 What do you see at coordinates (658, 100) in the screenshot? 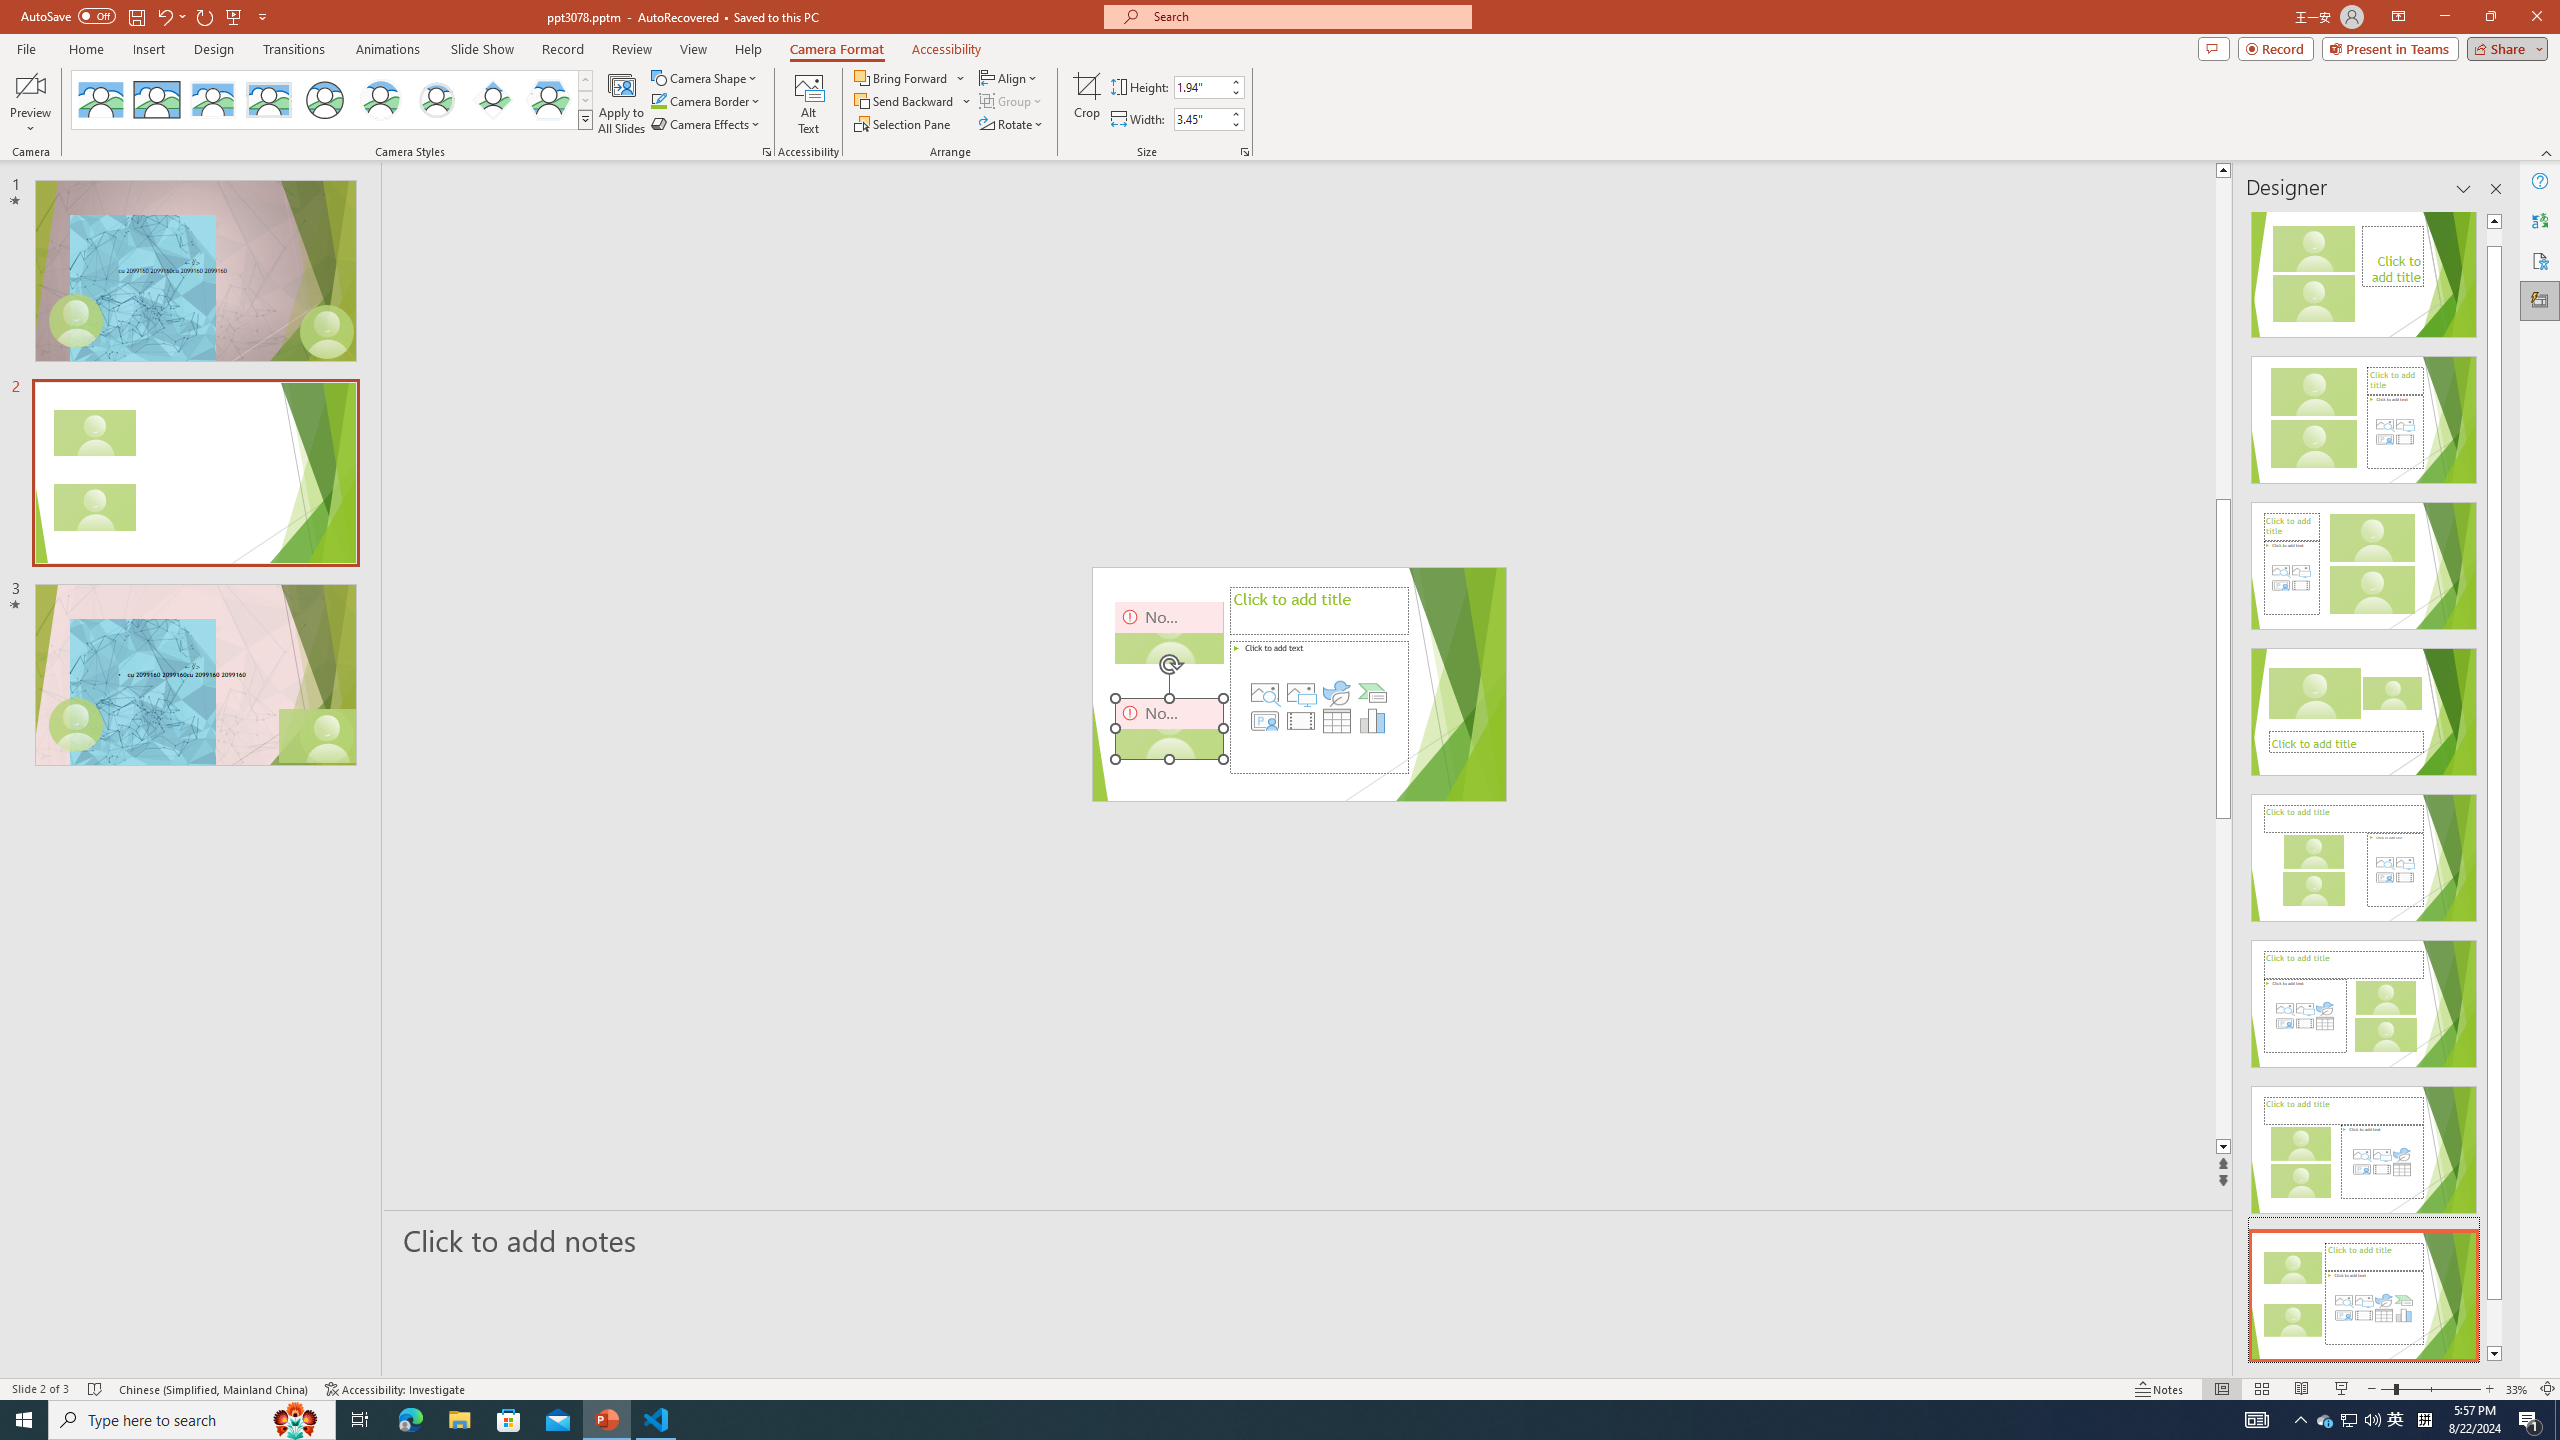
I see `Camera Border Green, Accent 1` at bounding box center [658, 100].